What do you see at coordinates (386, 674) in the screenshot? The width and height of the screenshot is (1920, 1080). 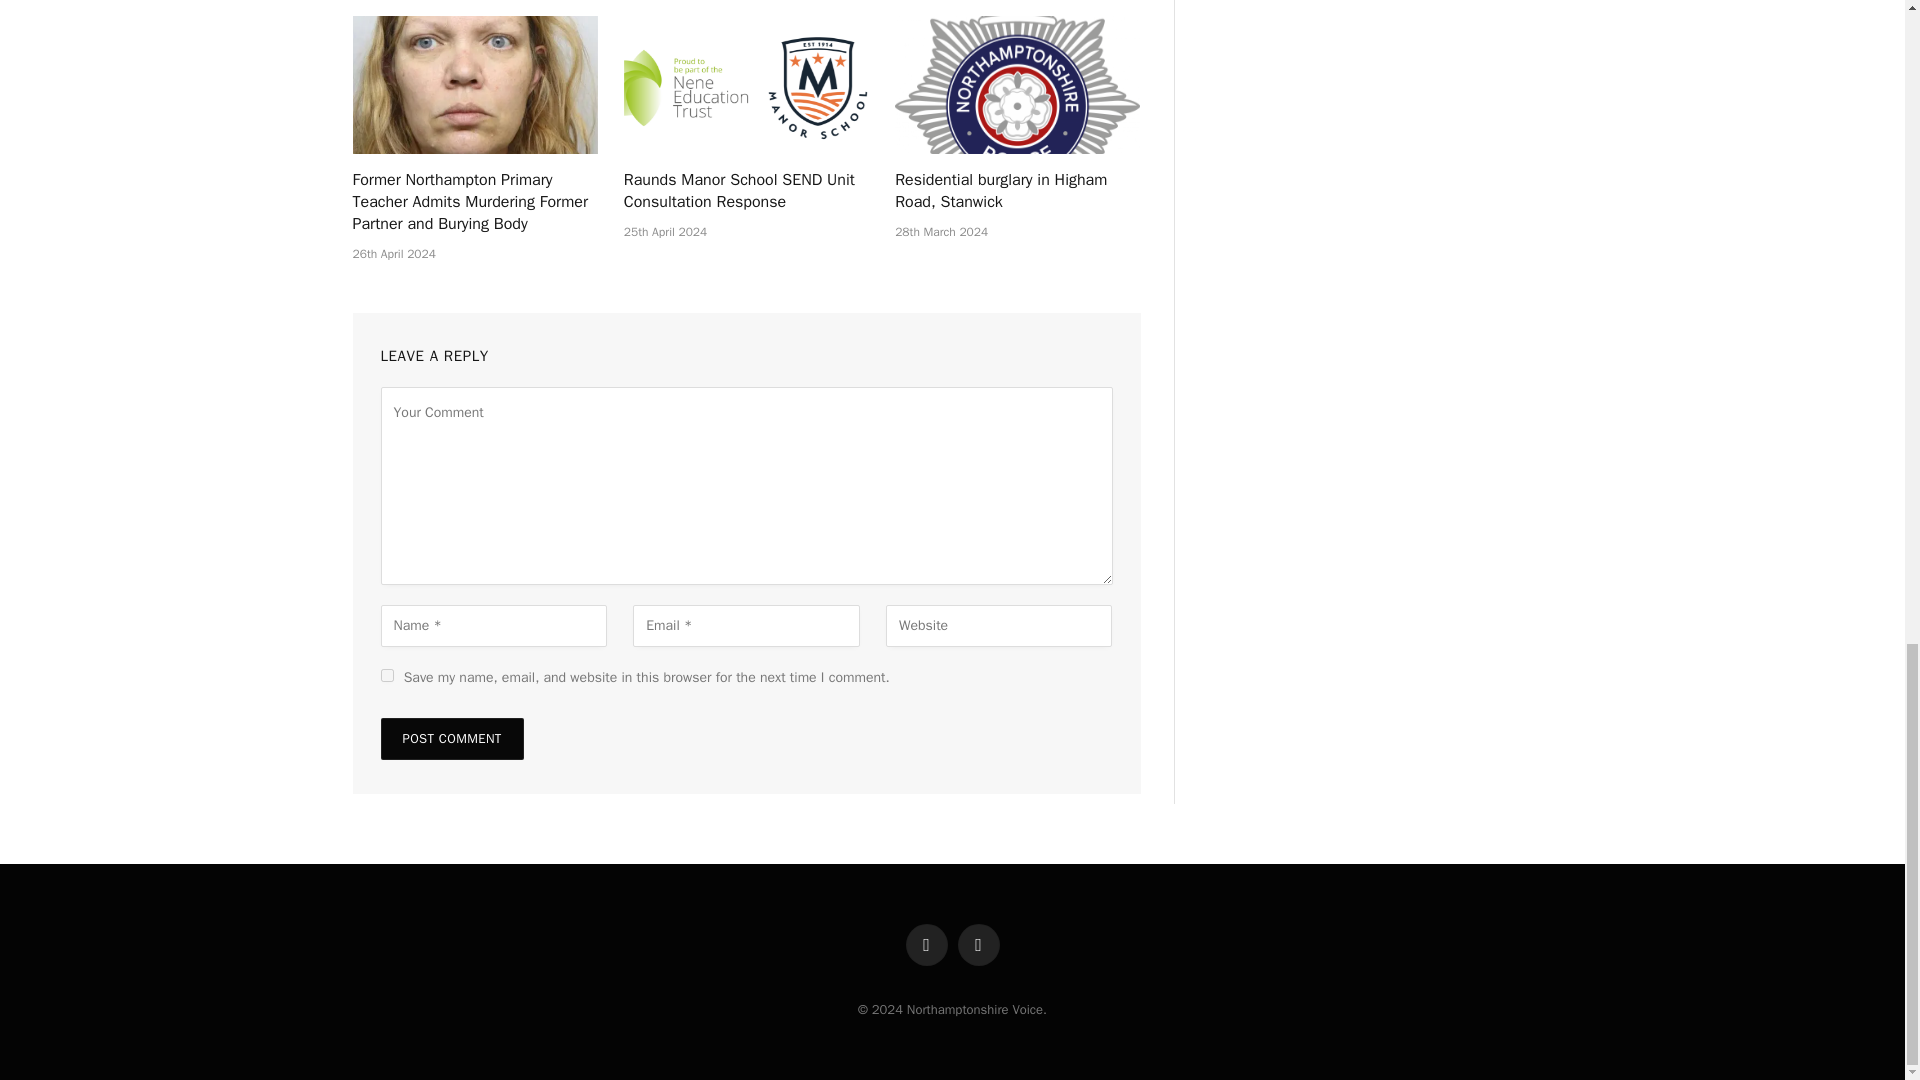 I see `yes` at bounding box center [386, 674].